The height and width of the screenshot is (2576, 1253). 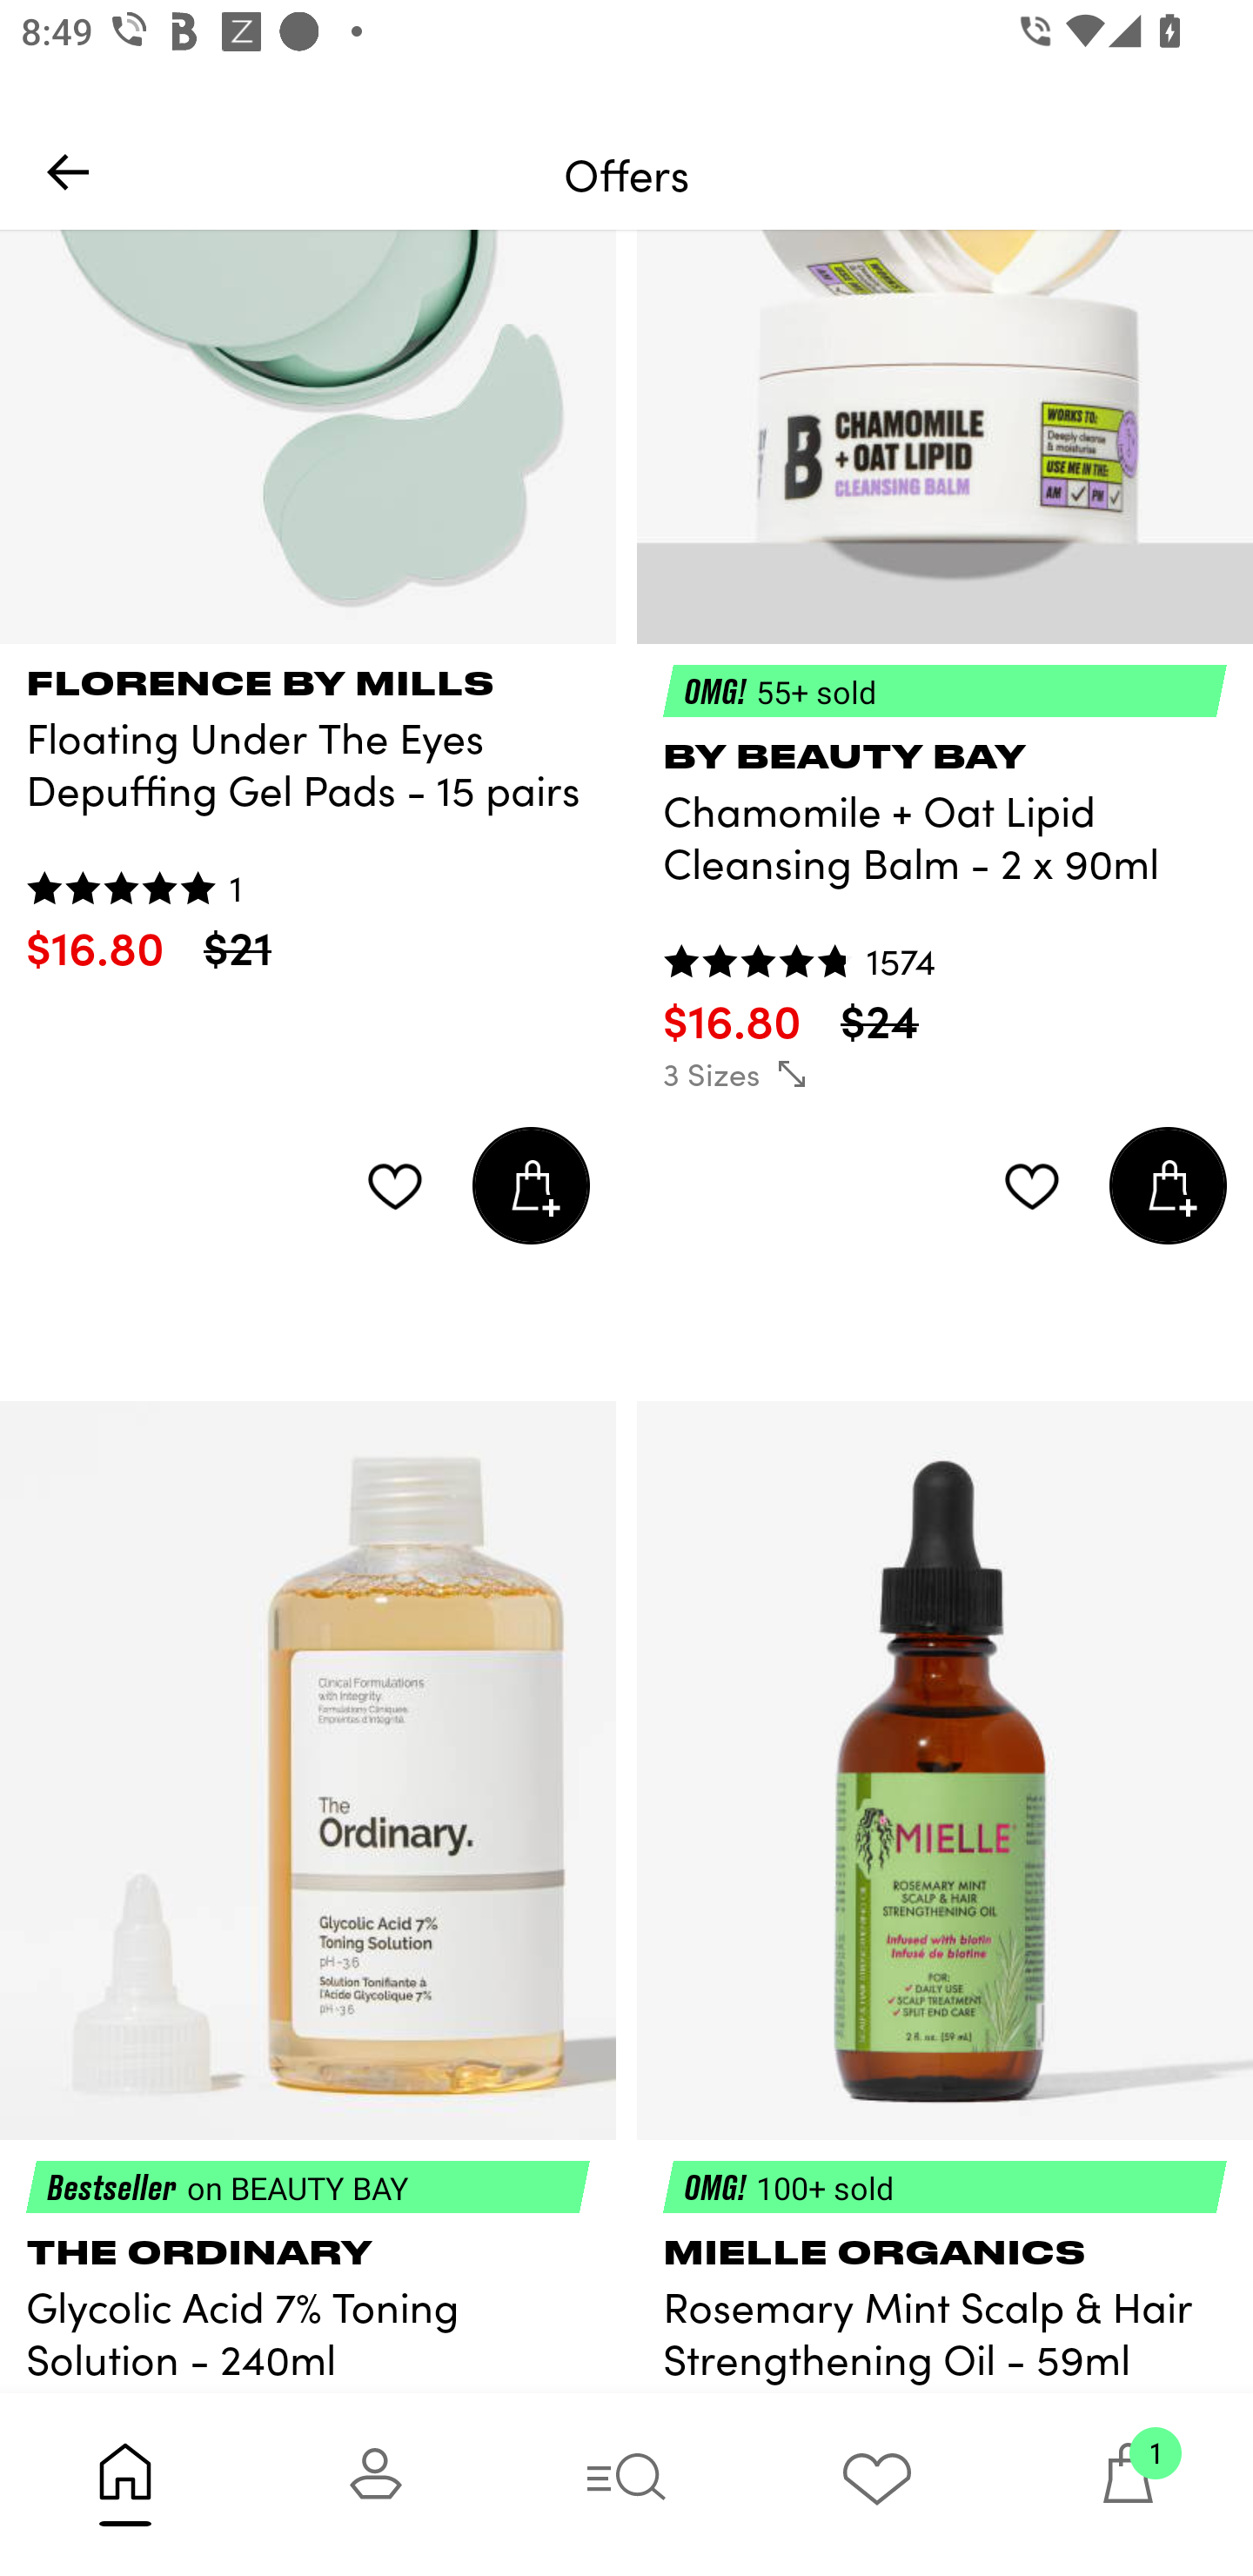 I want to click on 1, so click(x=1128, y=2484).